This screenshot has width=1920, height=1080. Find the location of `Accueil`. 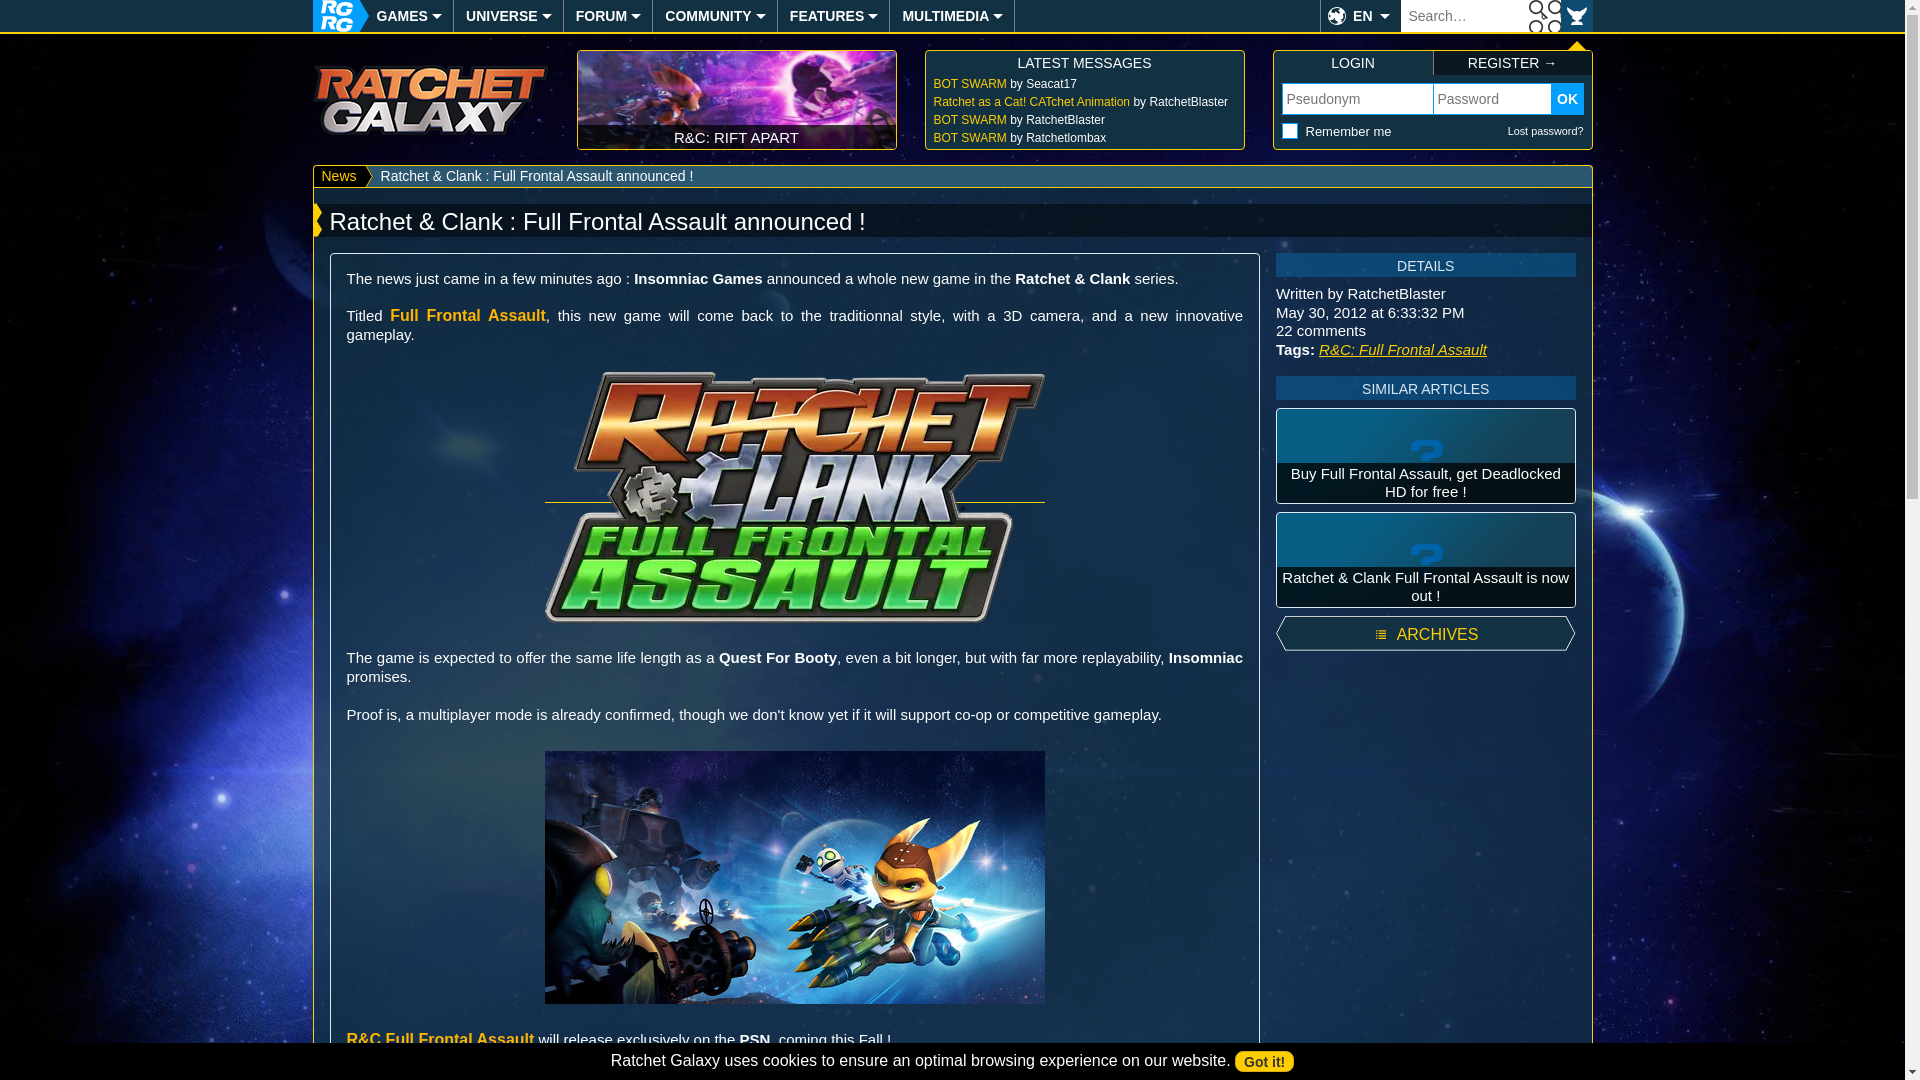

Accueil is located at coordinates (331, 16).